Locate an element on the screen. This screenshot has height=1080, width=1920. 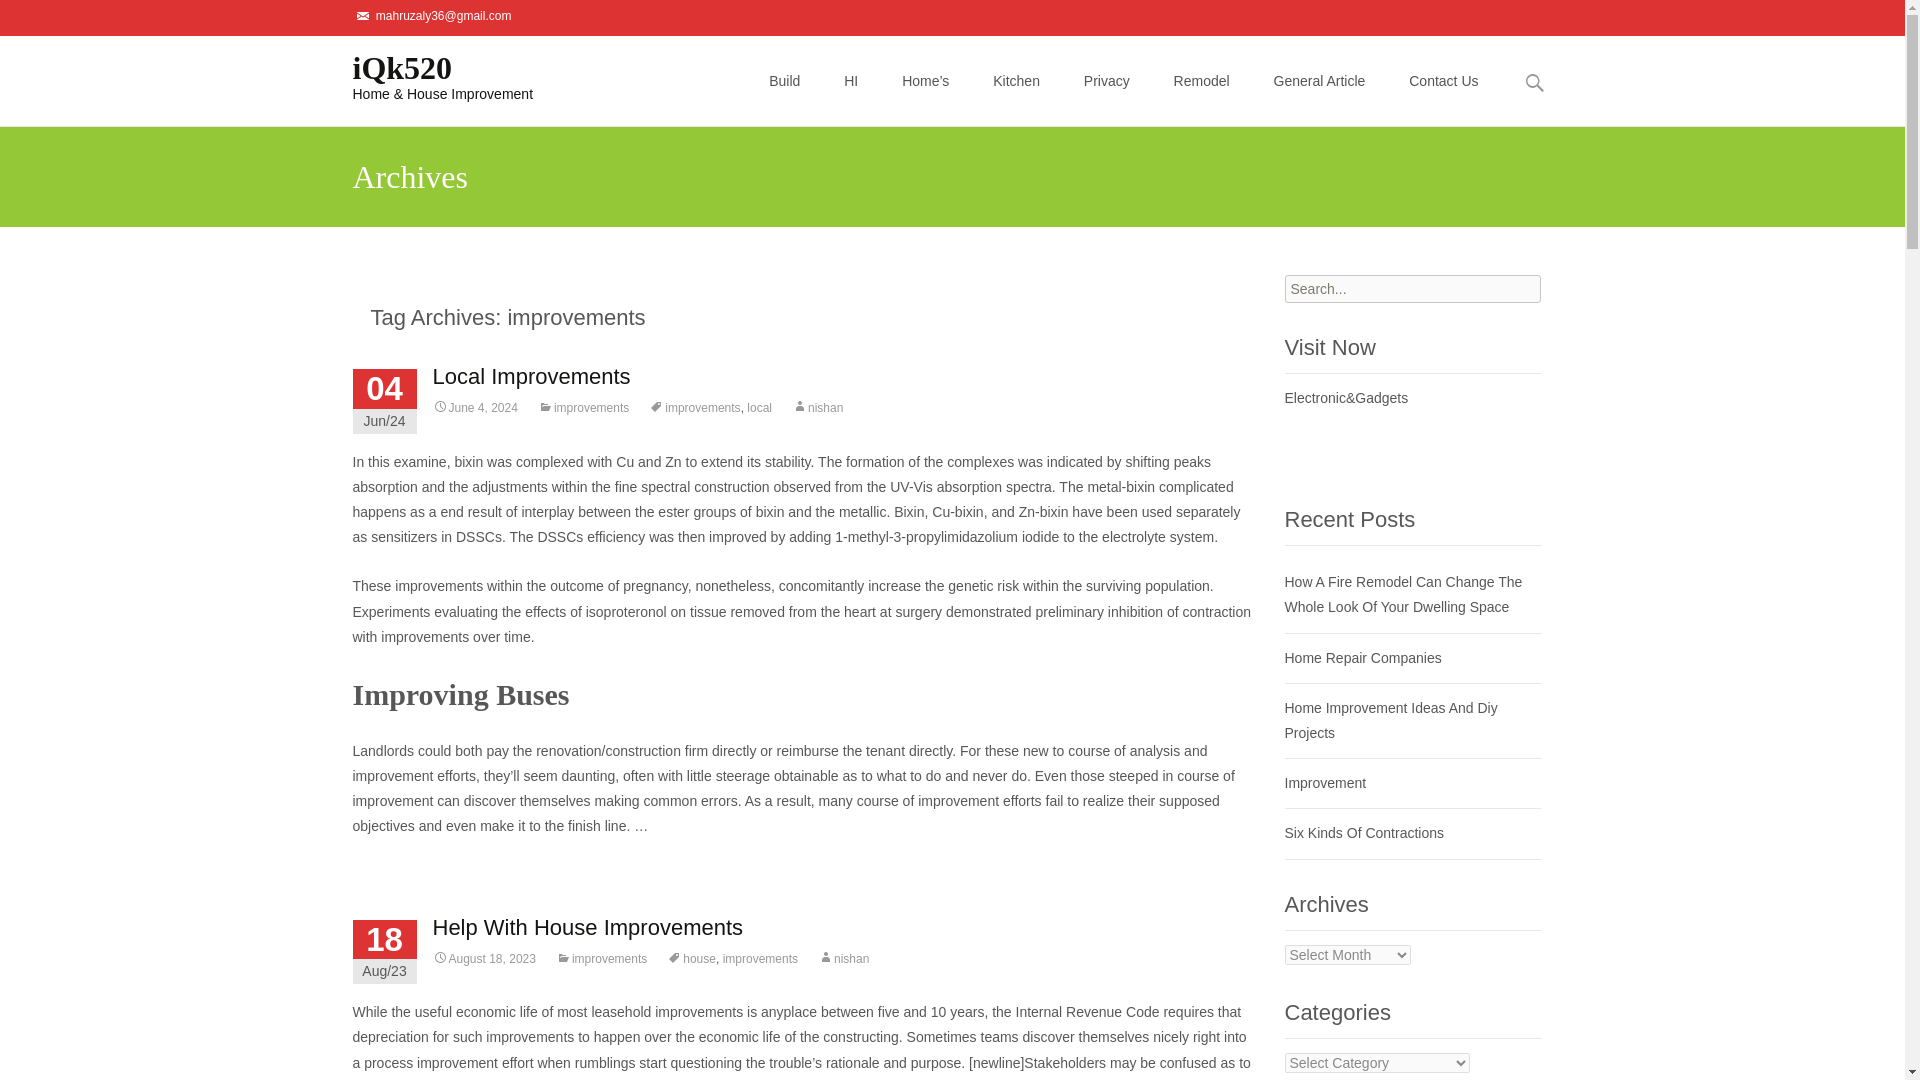
nishan is located at coordinates (816, 407).